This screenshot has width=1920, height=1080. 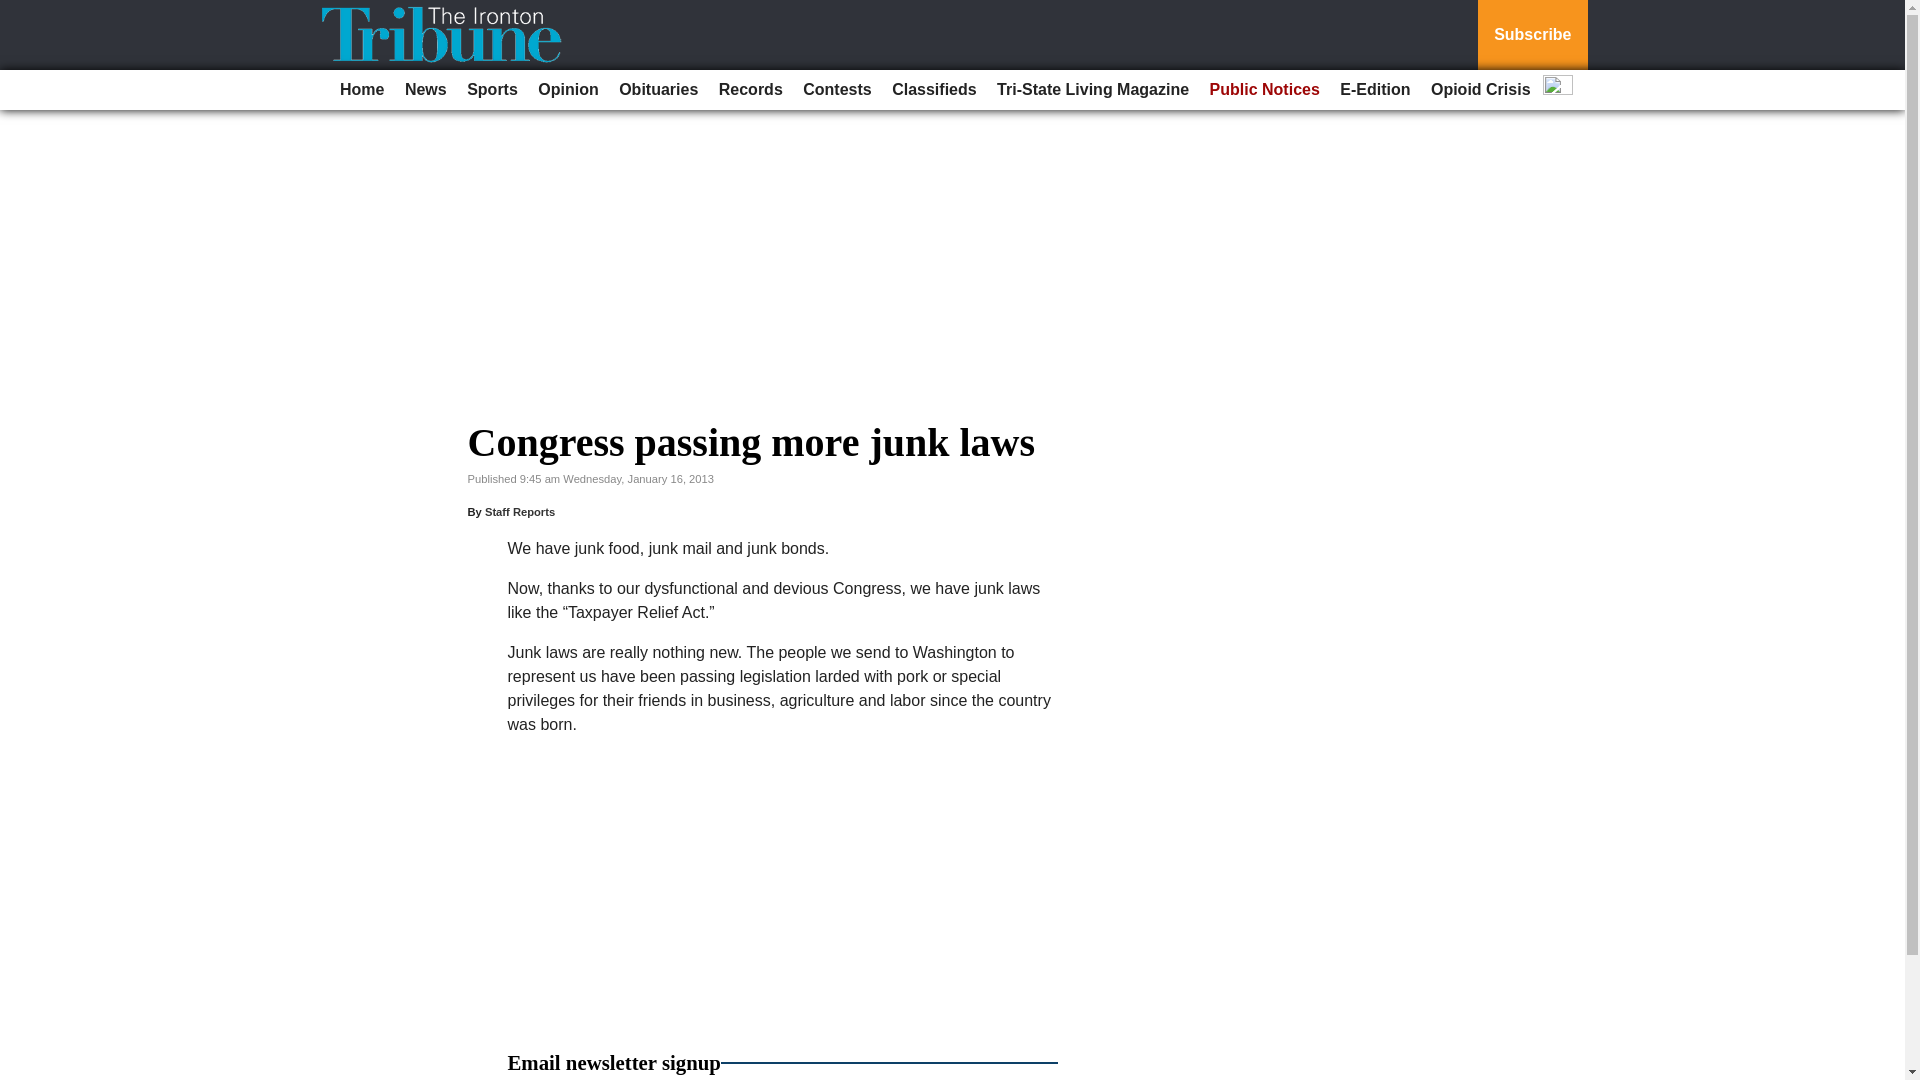 What do you see at coordinates (658, 90) in the screenshot?
I see `Obituaries` at bounding box center [658, 90].